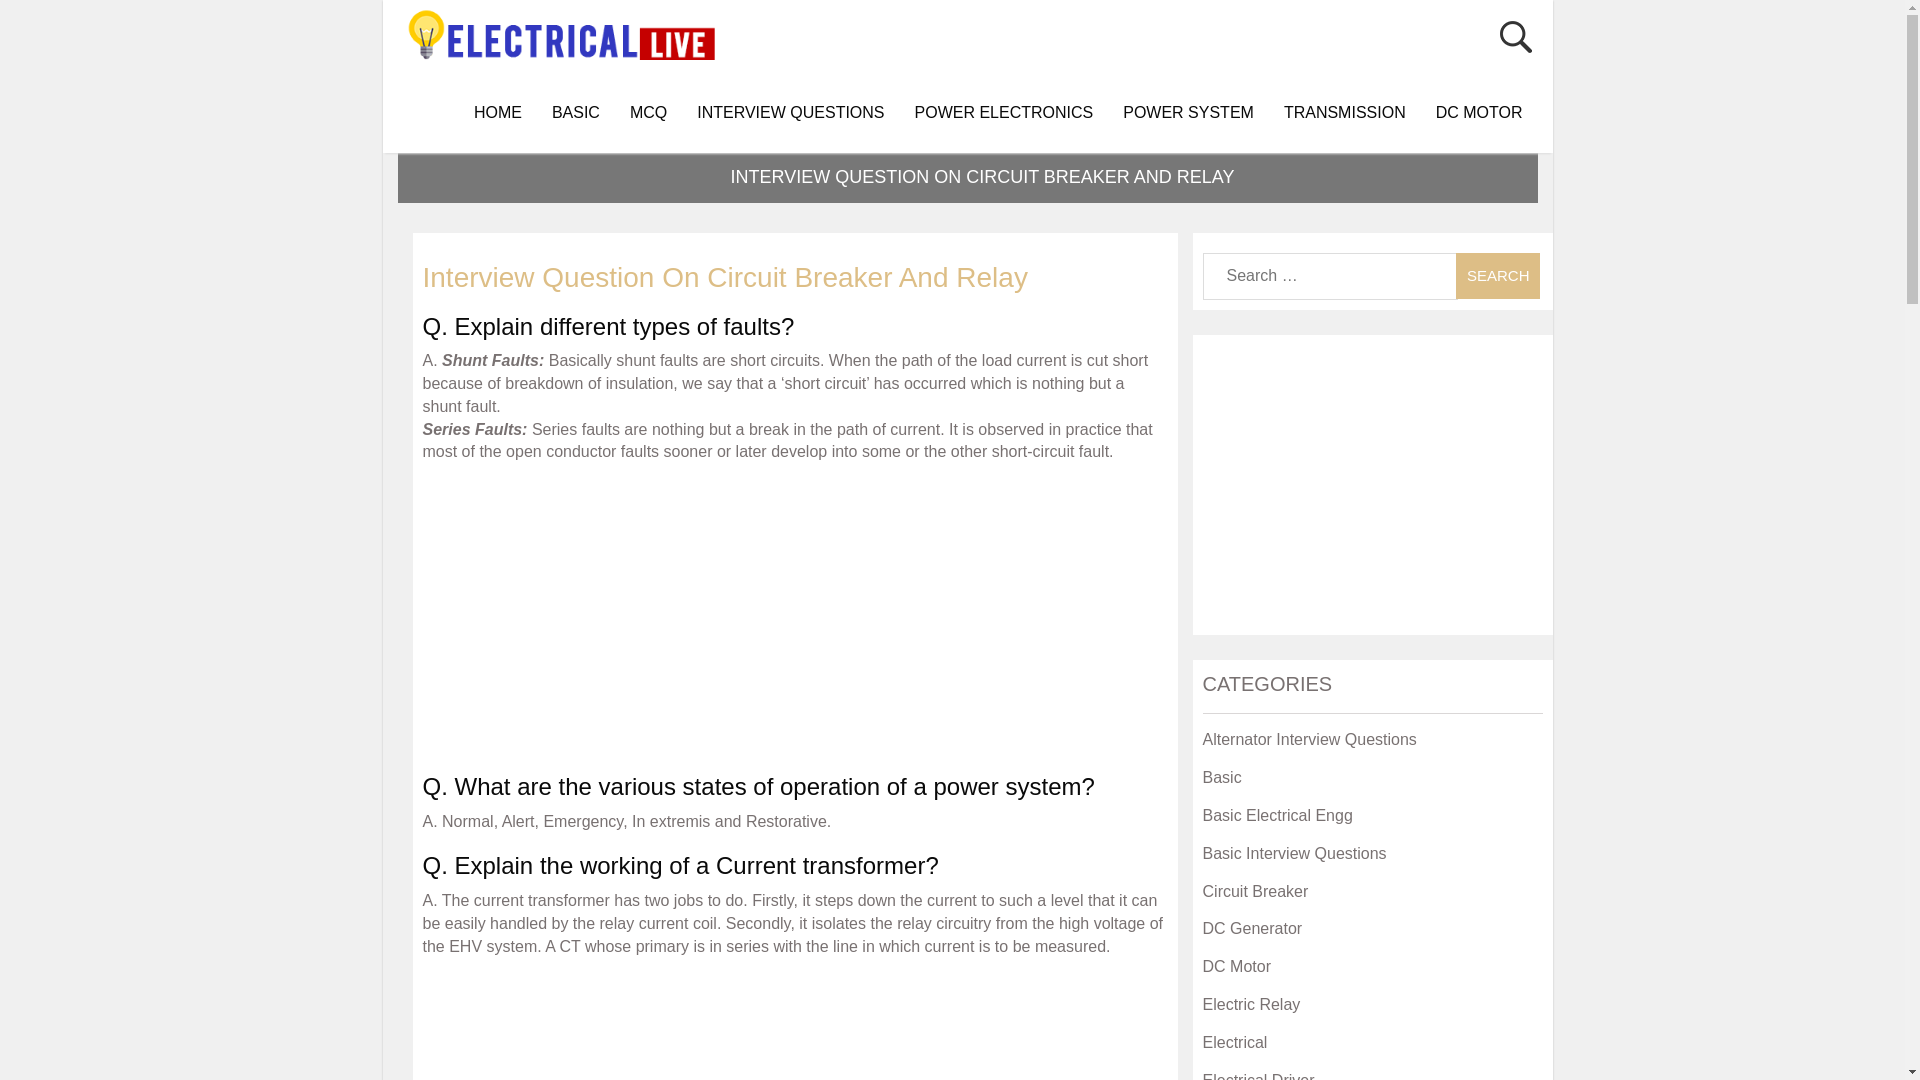 The width and height of the screenshot is (1920, 1080). What do you see at coordinates (790, 113) in the screenshot?
I see `INTERVIEW QUESTIONS` at bounding box center [790, 113].